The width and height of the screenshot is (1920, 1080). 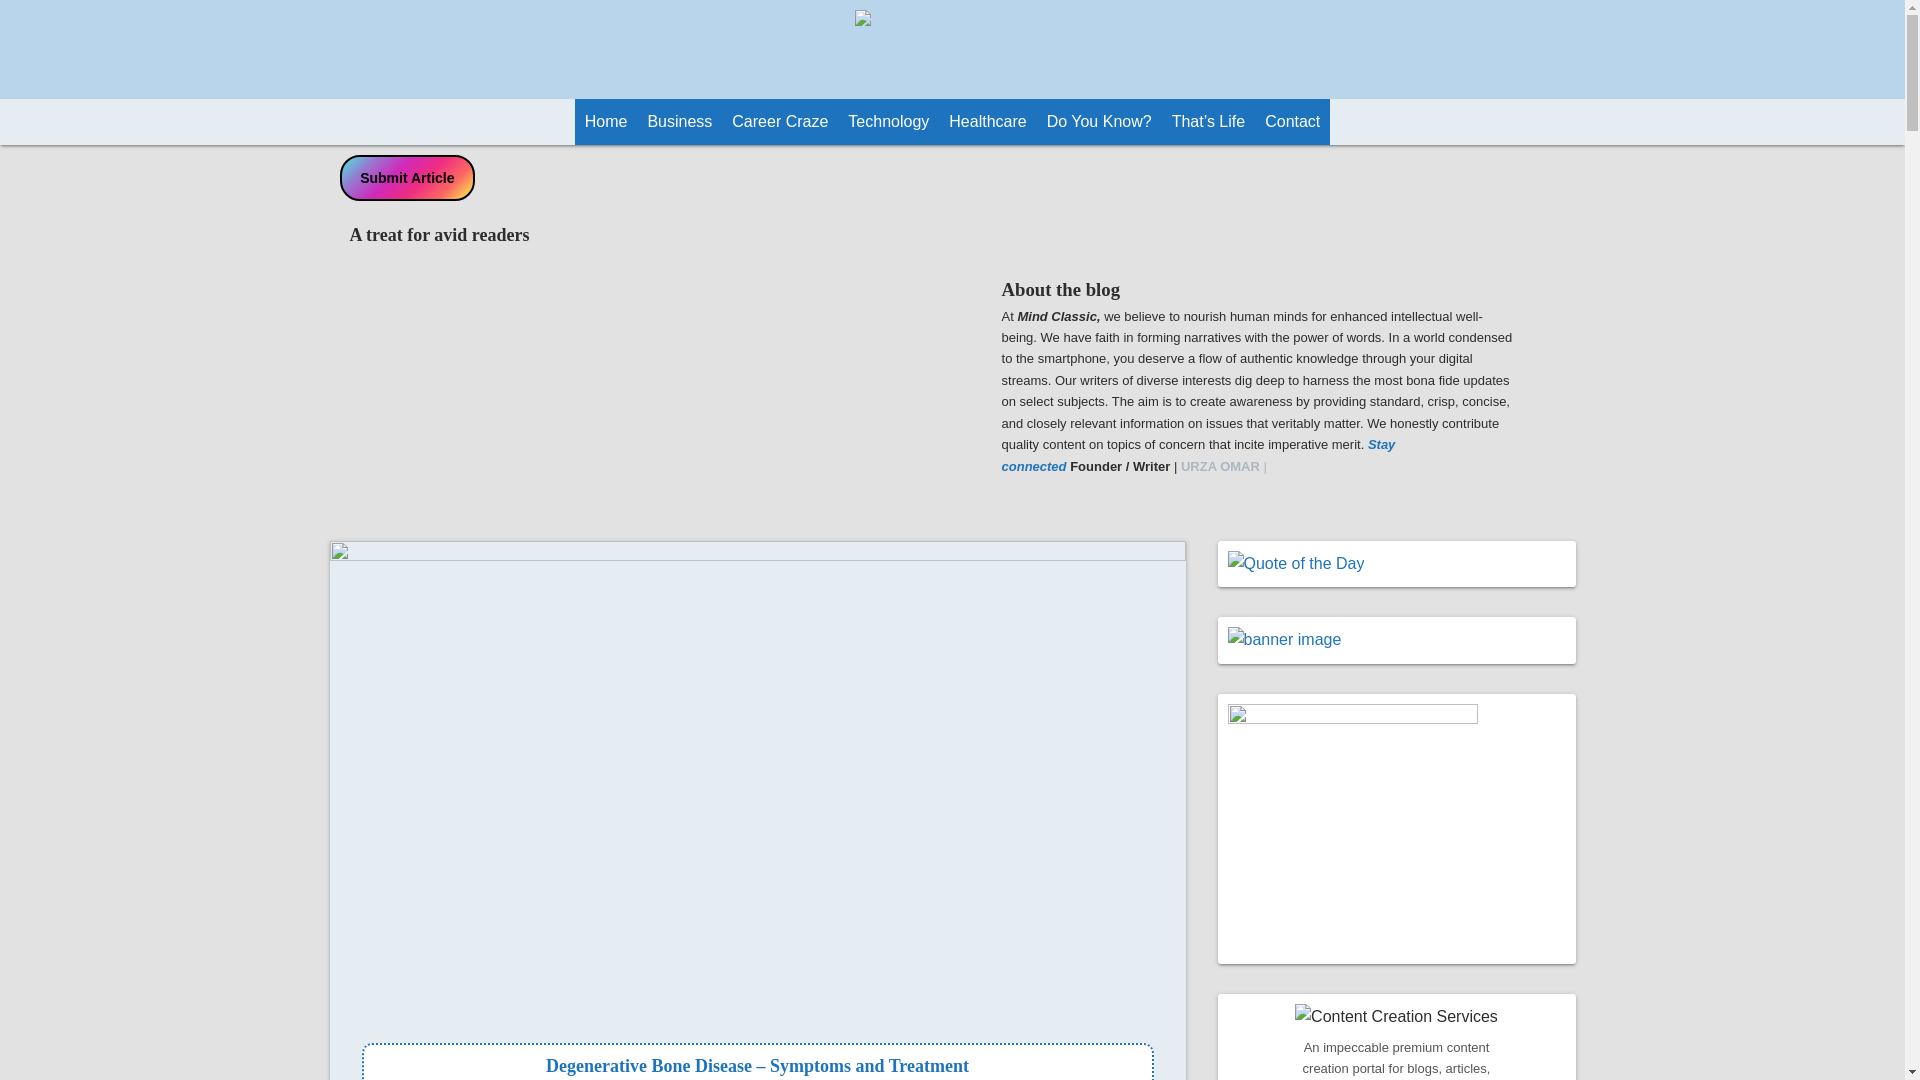 I want to click on Submit Article, so click(x=408, y=178).